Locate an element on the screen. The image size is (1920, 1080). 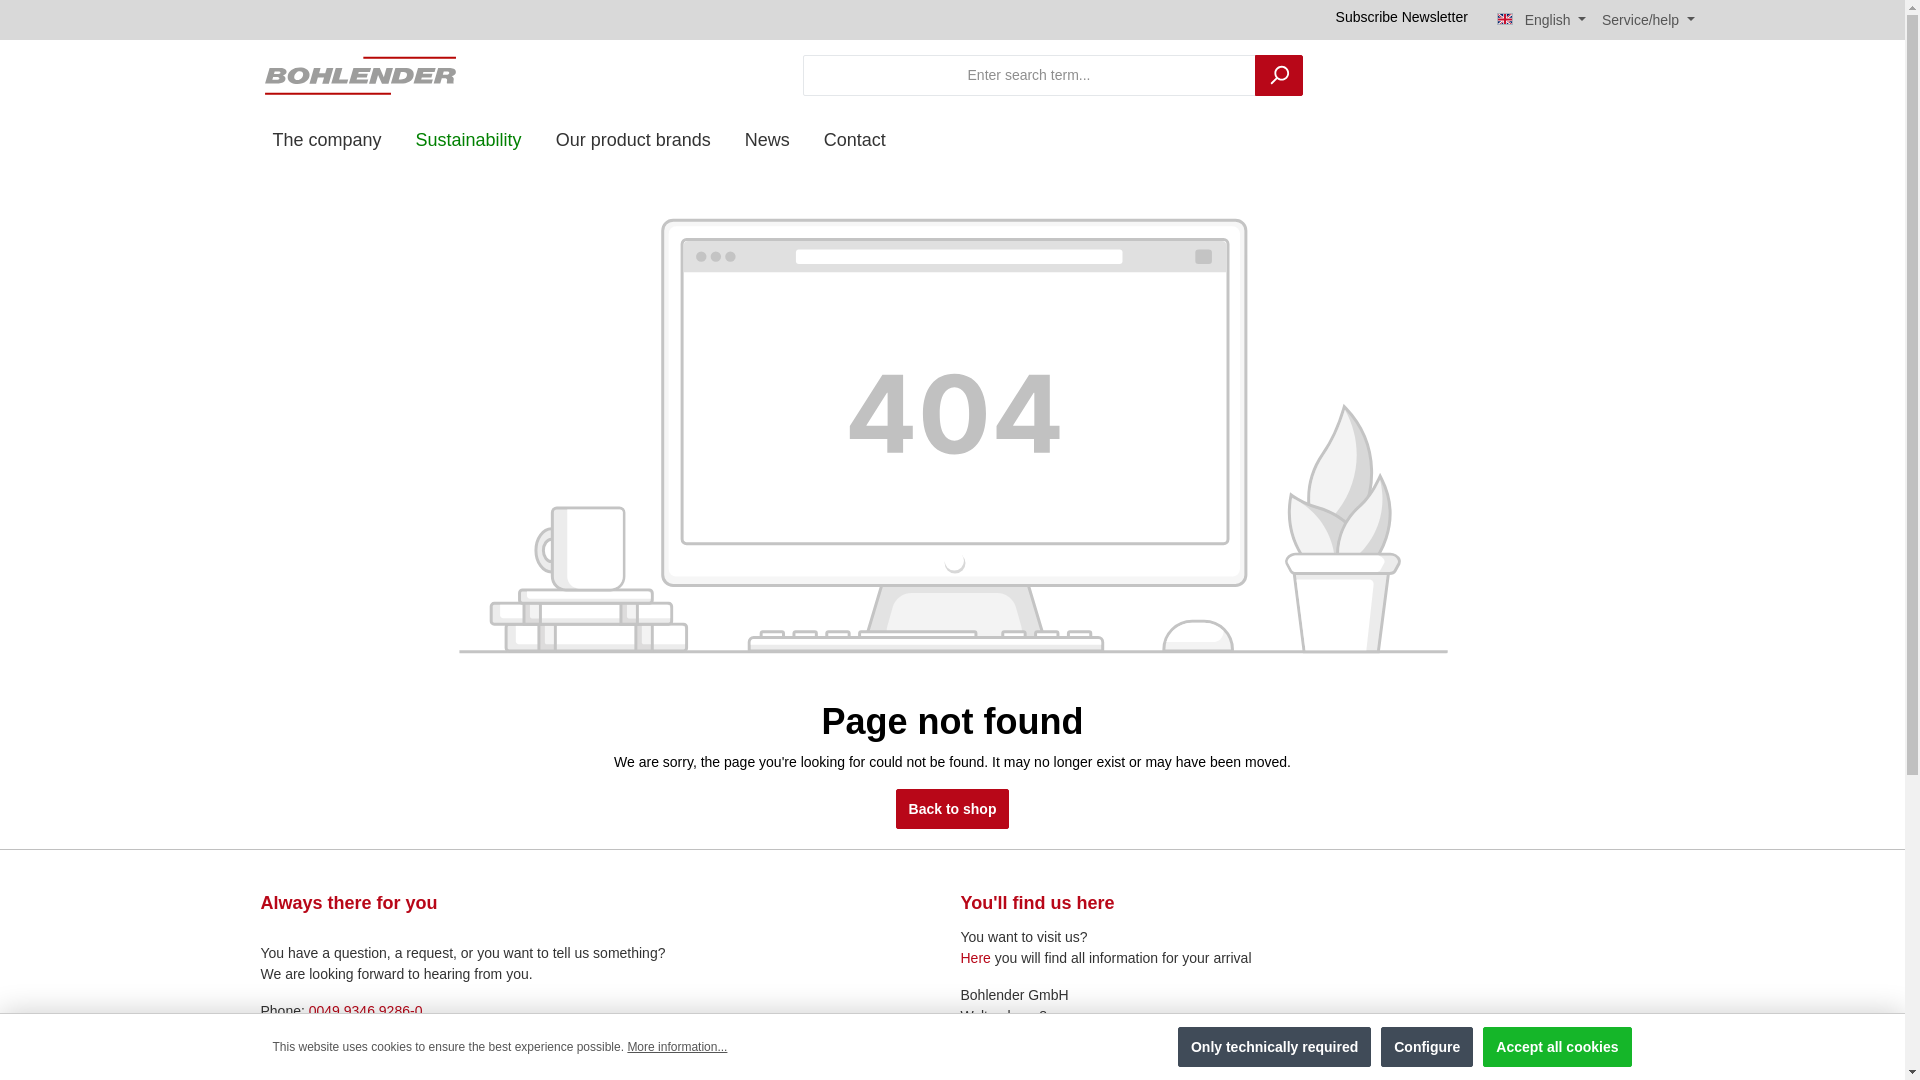
Contact is located at coordinates (854, 140).